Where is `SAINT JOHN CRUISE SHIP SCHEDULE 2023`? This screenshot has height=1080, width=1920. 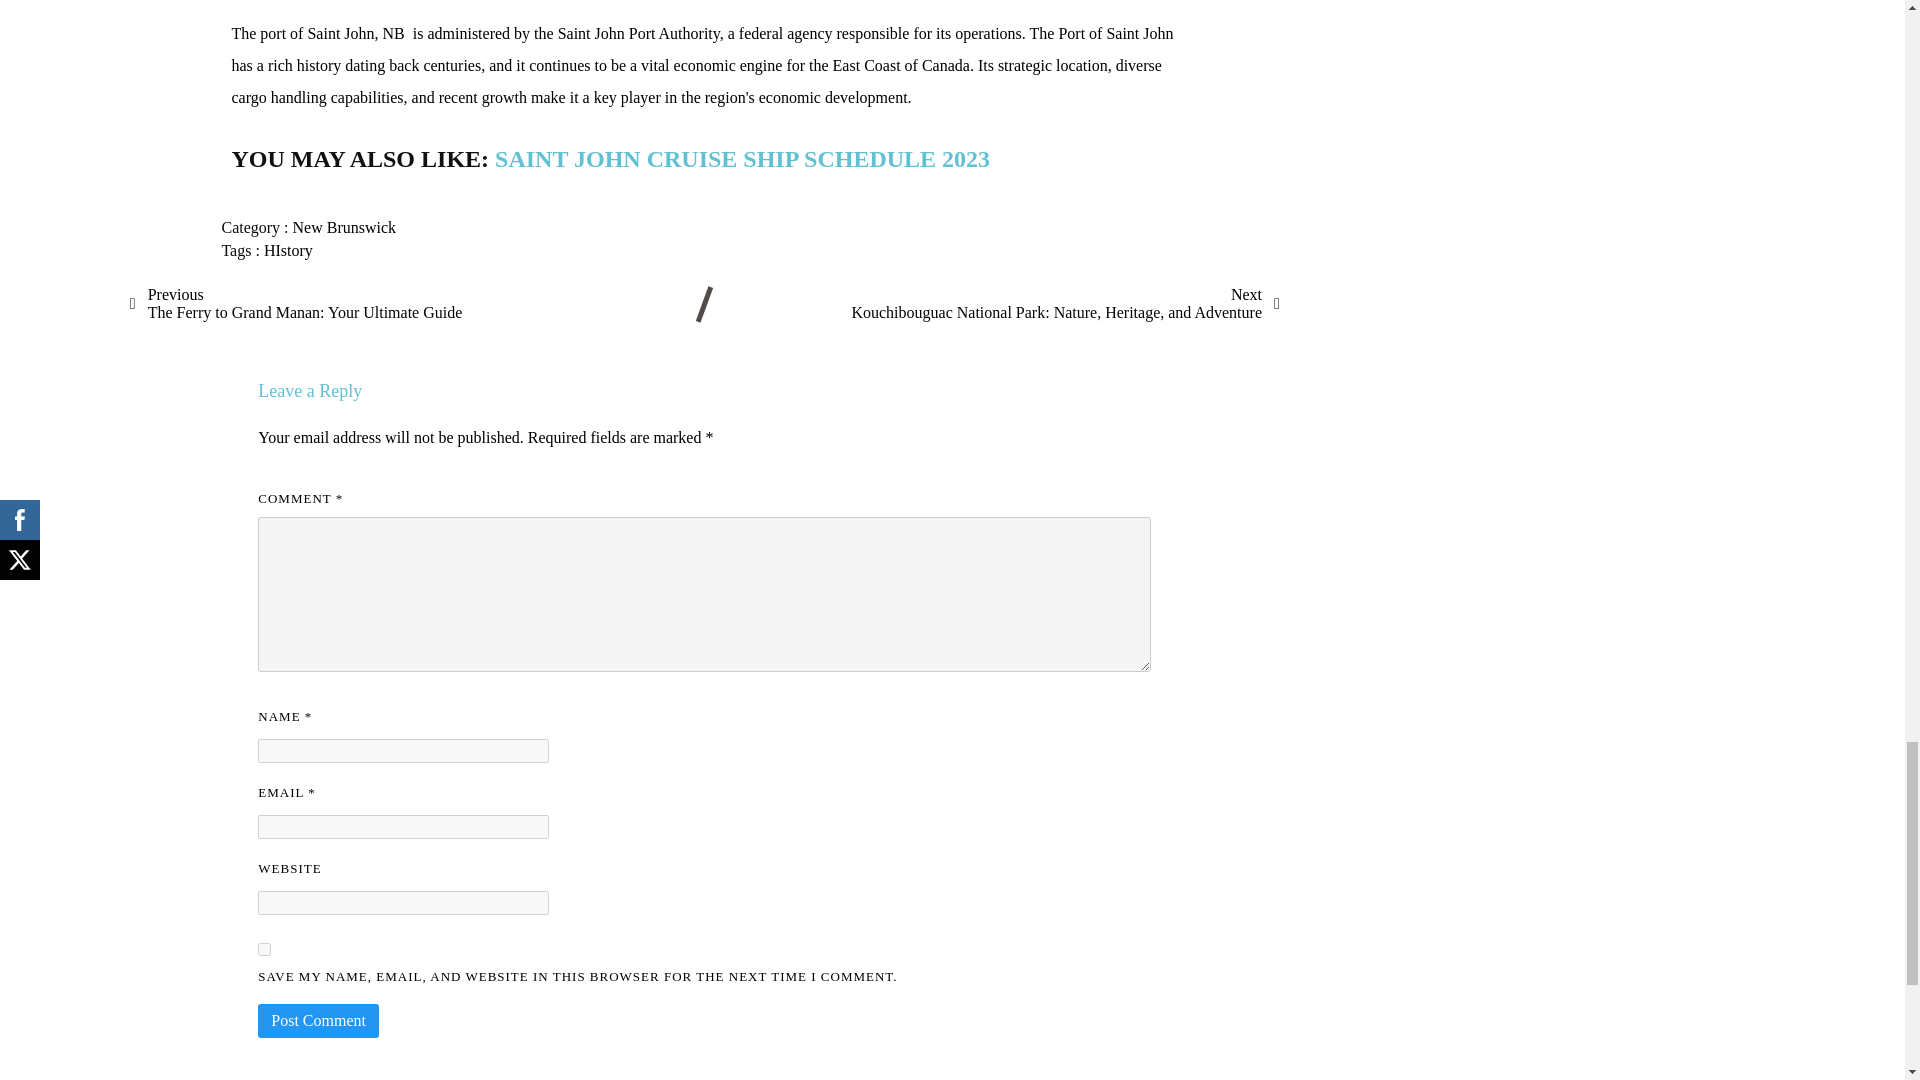 SAINT JOHN CRUISE SHIP SCHEDULE 2023 is located at coordinates (742, 158).